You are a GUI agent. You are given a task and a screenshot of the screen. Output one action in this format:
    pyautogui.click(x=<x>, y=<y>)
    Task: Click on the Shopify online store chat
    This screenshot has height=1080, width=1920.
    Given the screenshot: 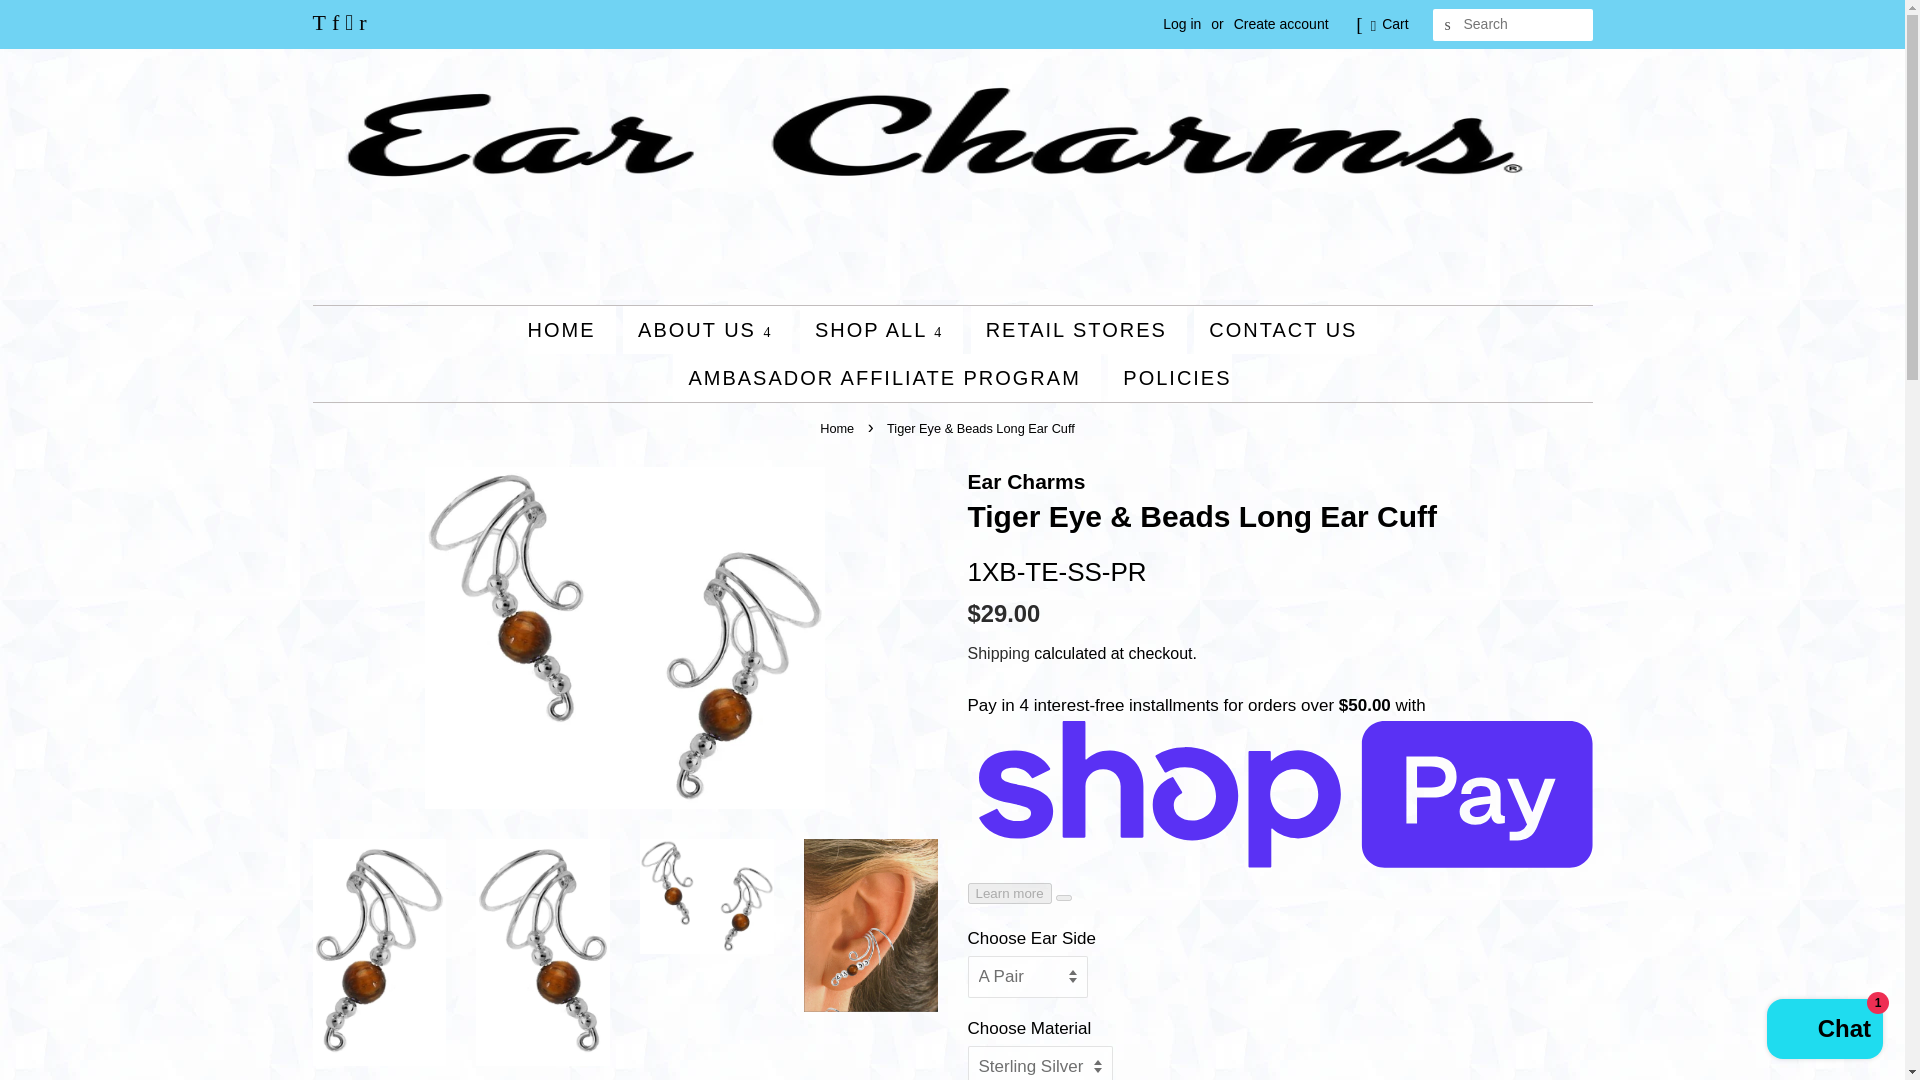 What is the action you would take?
    pyautogui.click(x=1824, y=1031)
    